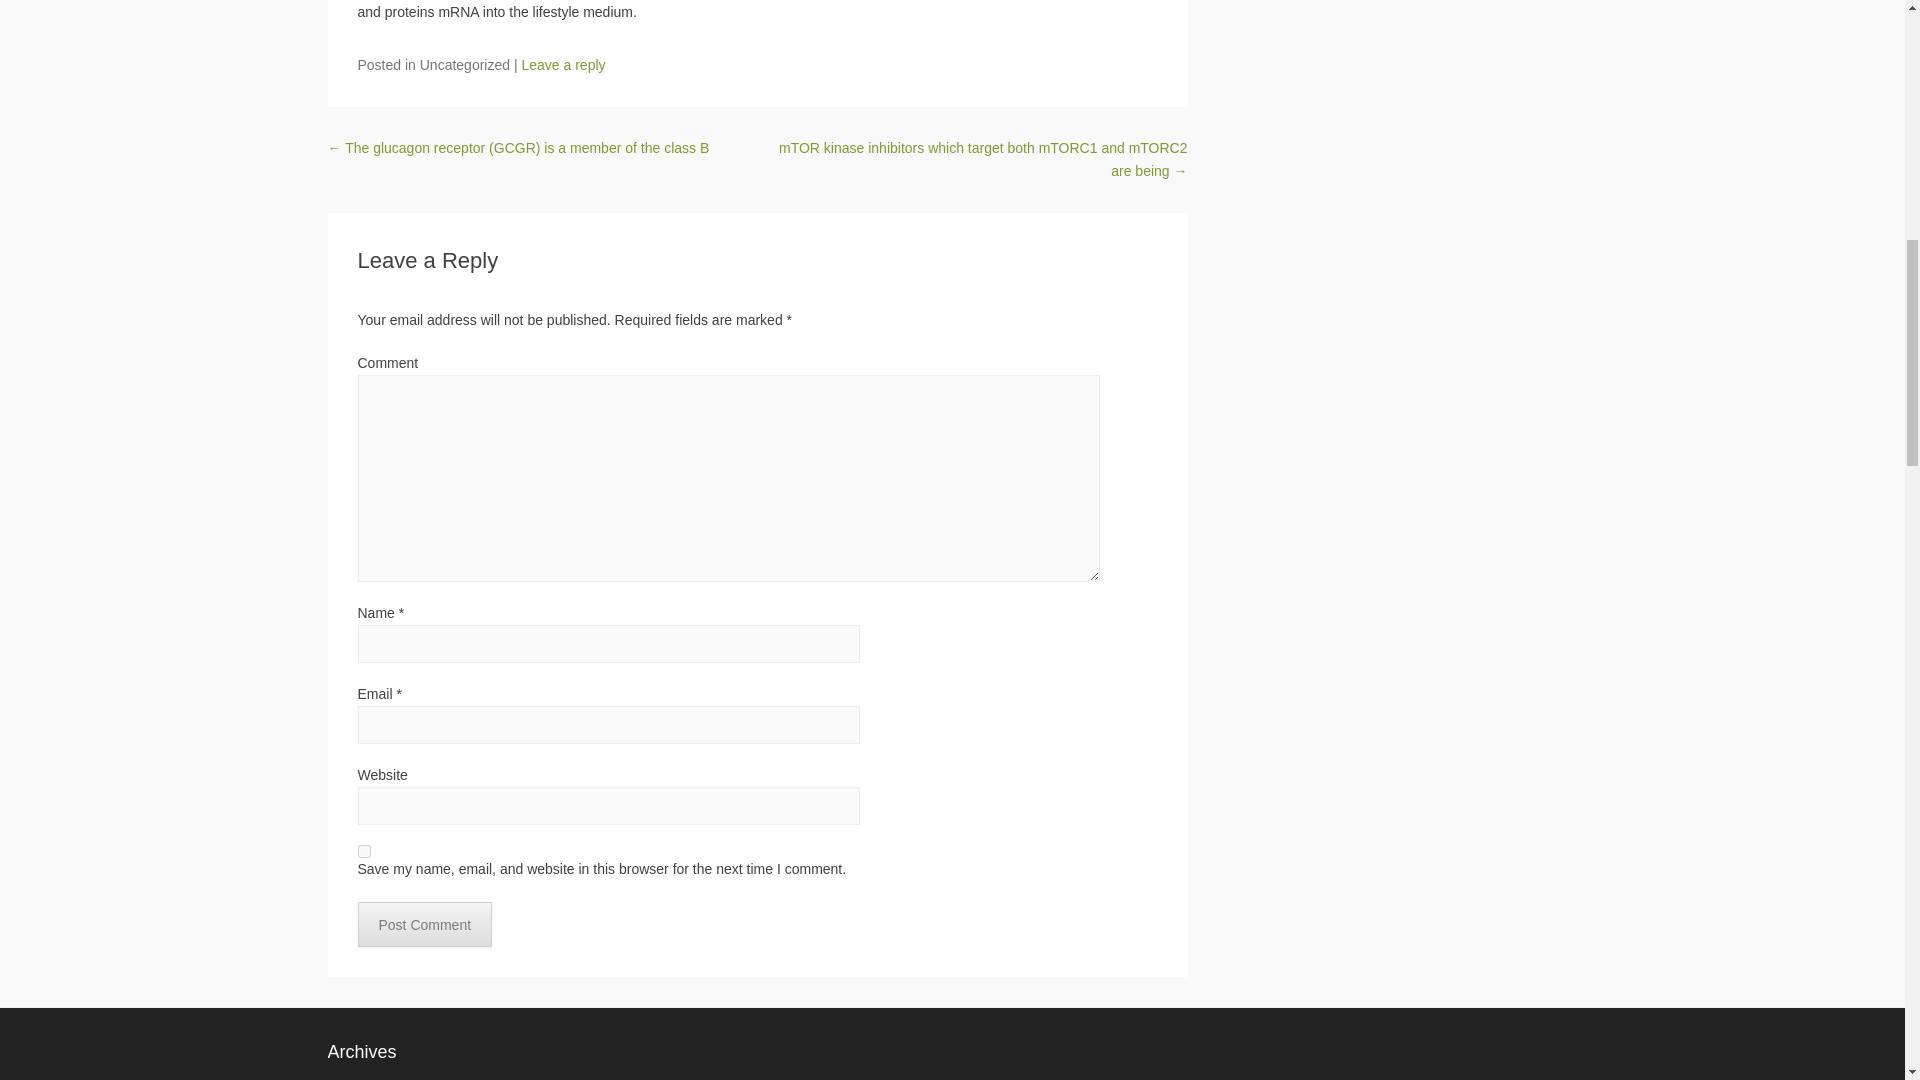 The height and width of the screenshot is (1080, 1920). What do you see at coordinates (562, 65) in the screenshot?
I see `Leave a reply` at bounding box center [562, 65].